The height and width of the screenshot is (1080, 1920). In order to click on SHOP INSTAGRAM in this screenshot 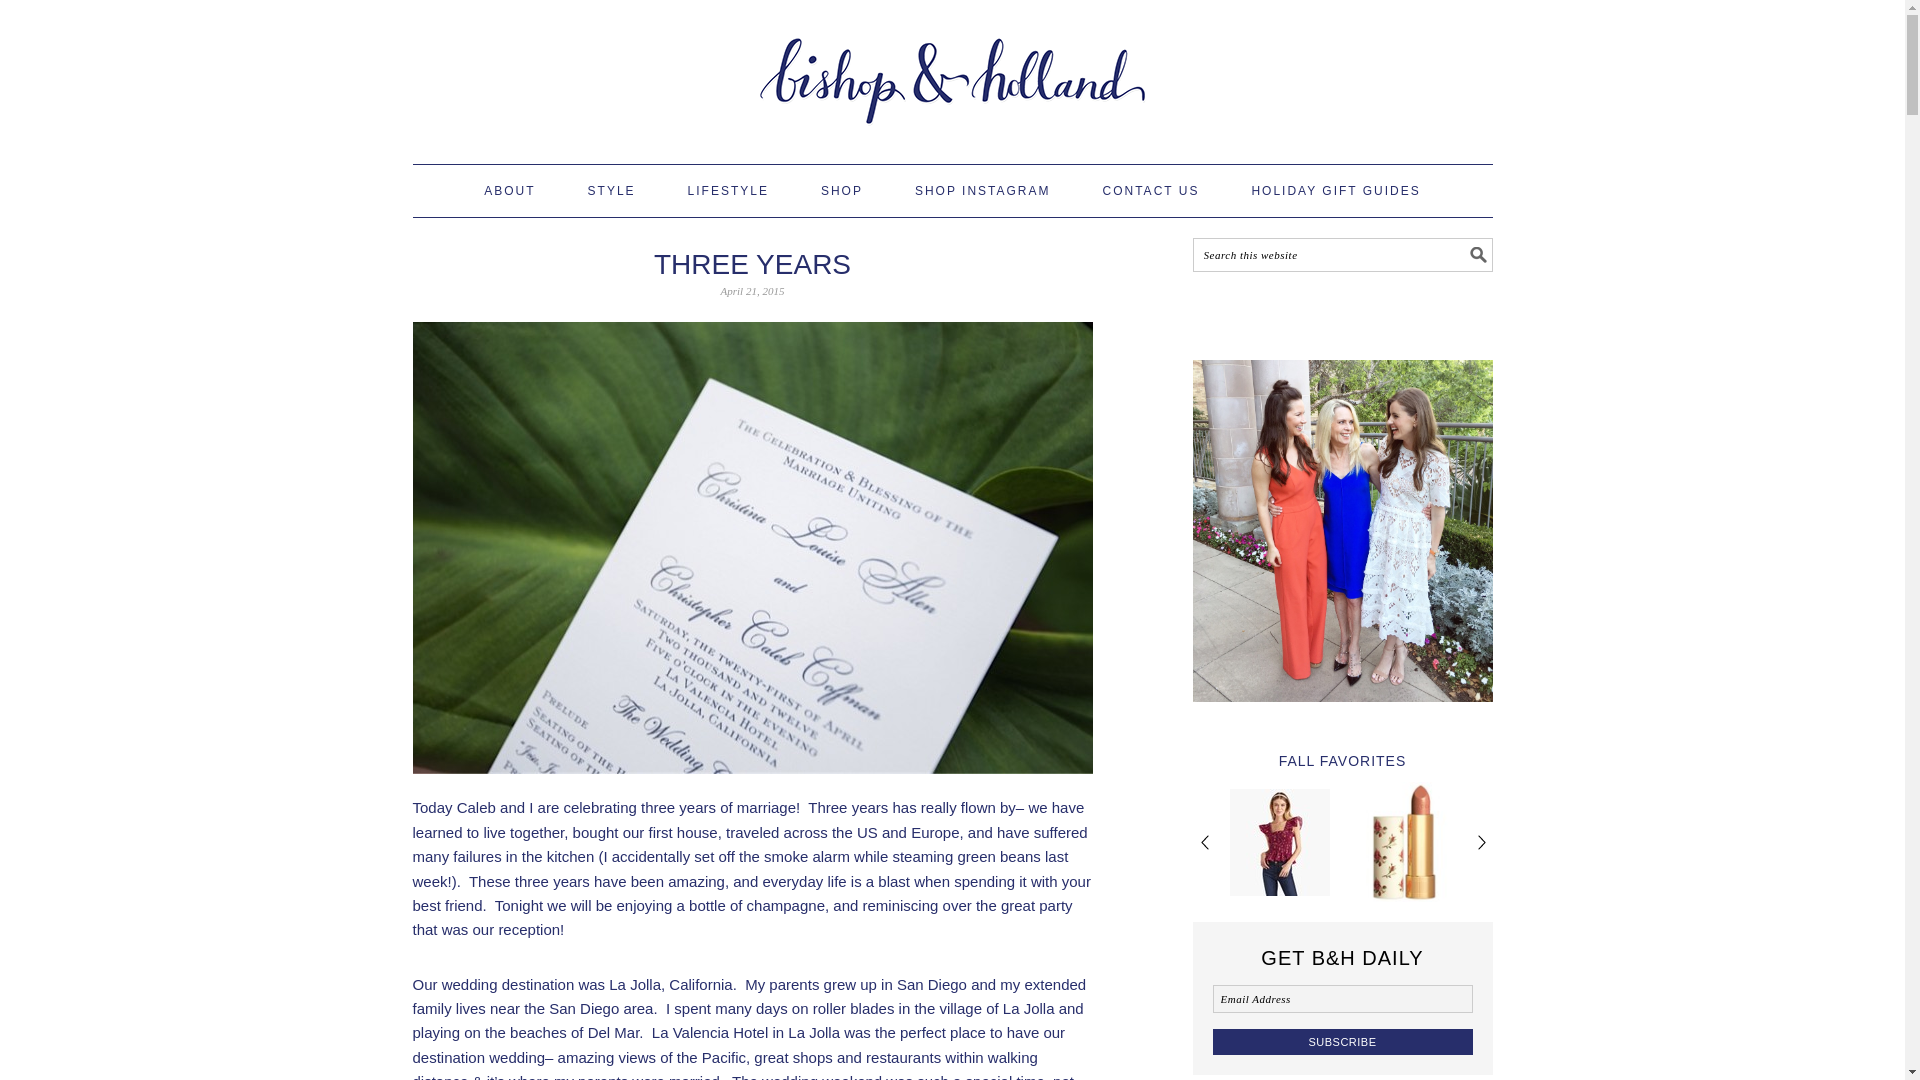, I will do `click(982, 191)`.